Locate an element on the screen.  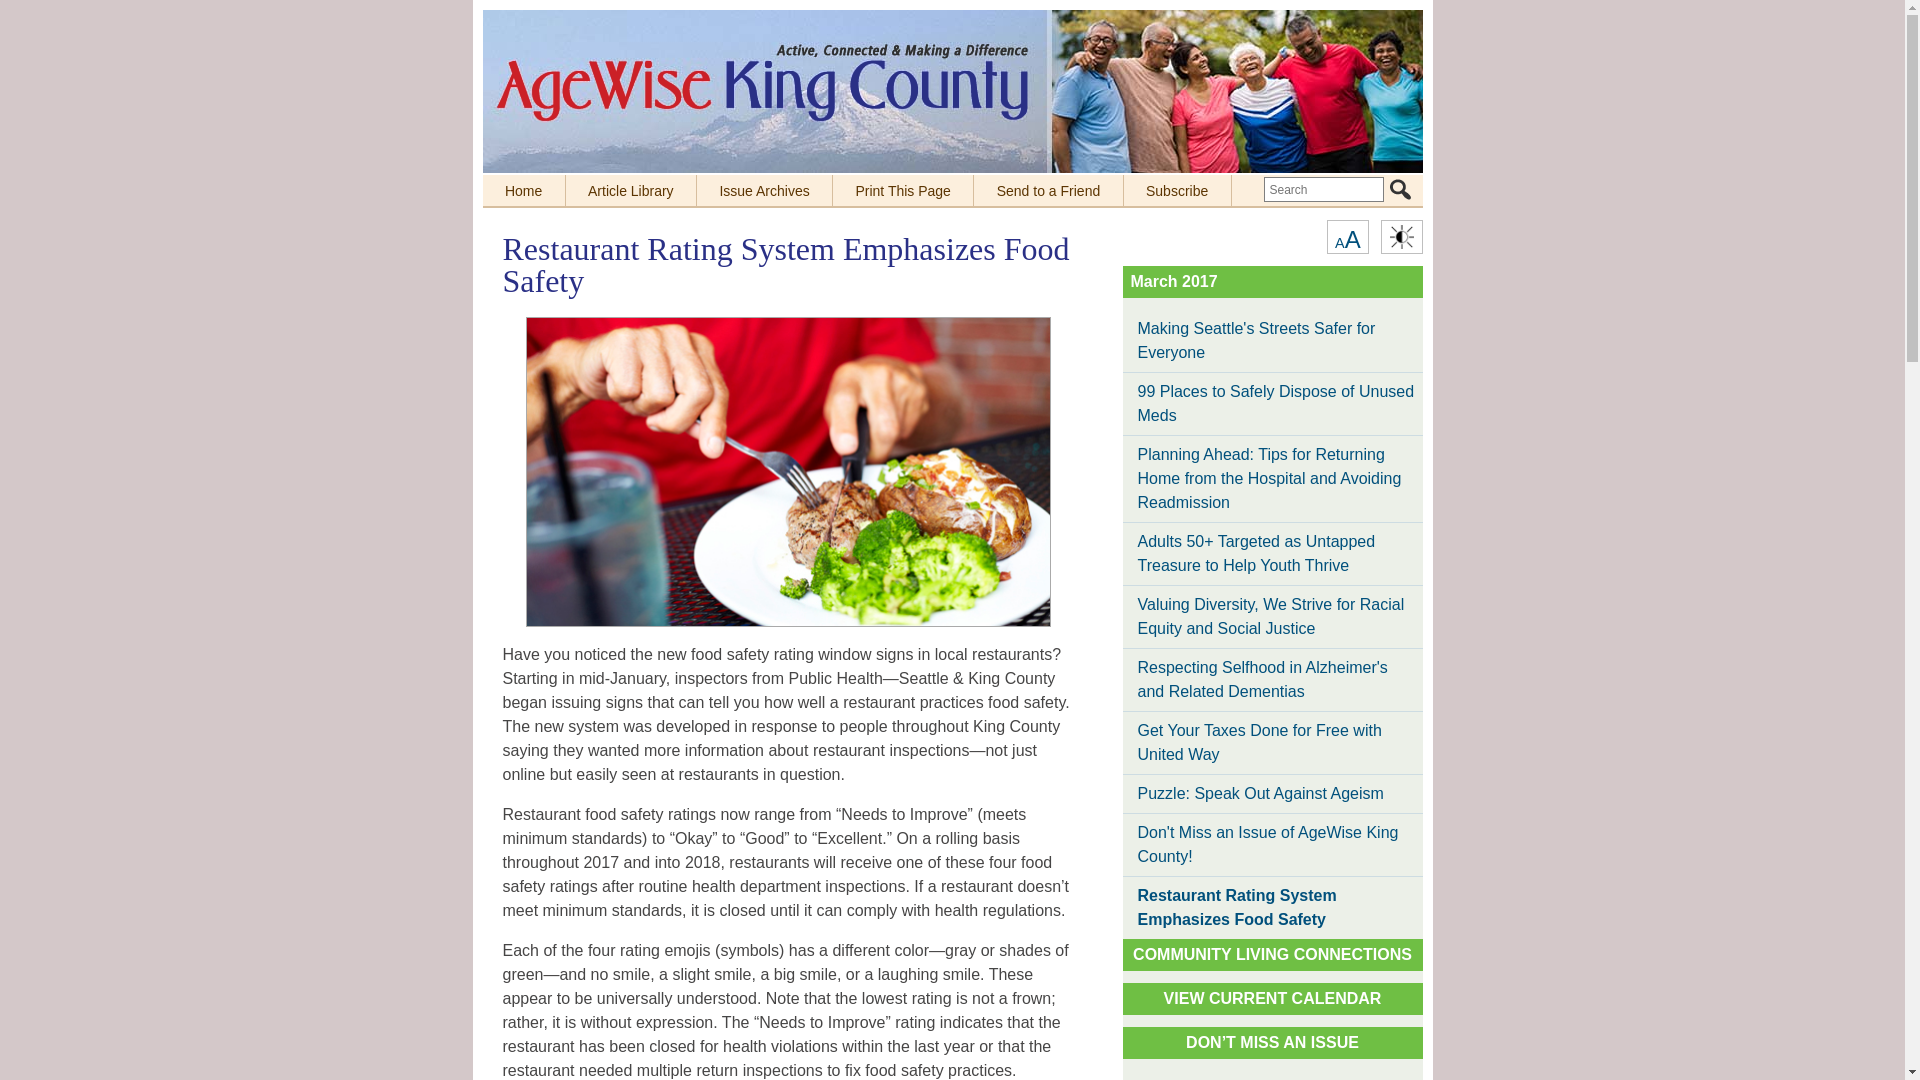
99 Places to Safely Dispose of Unused Meds is located at coordinates (1272, 404).